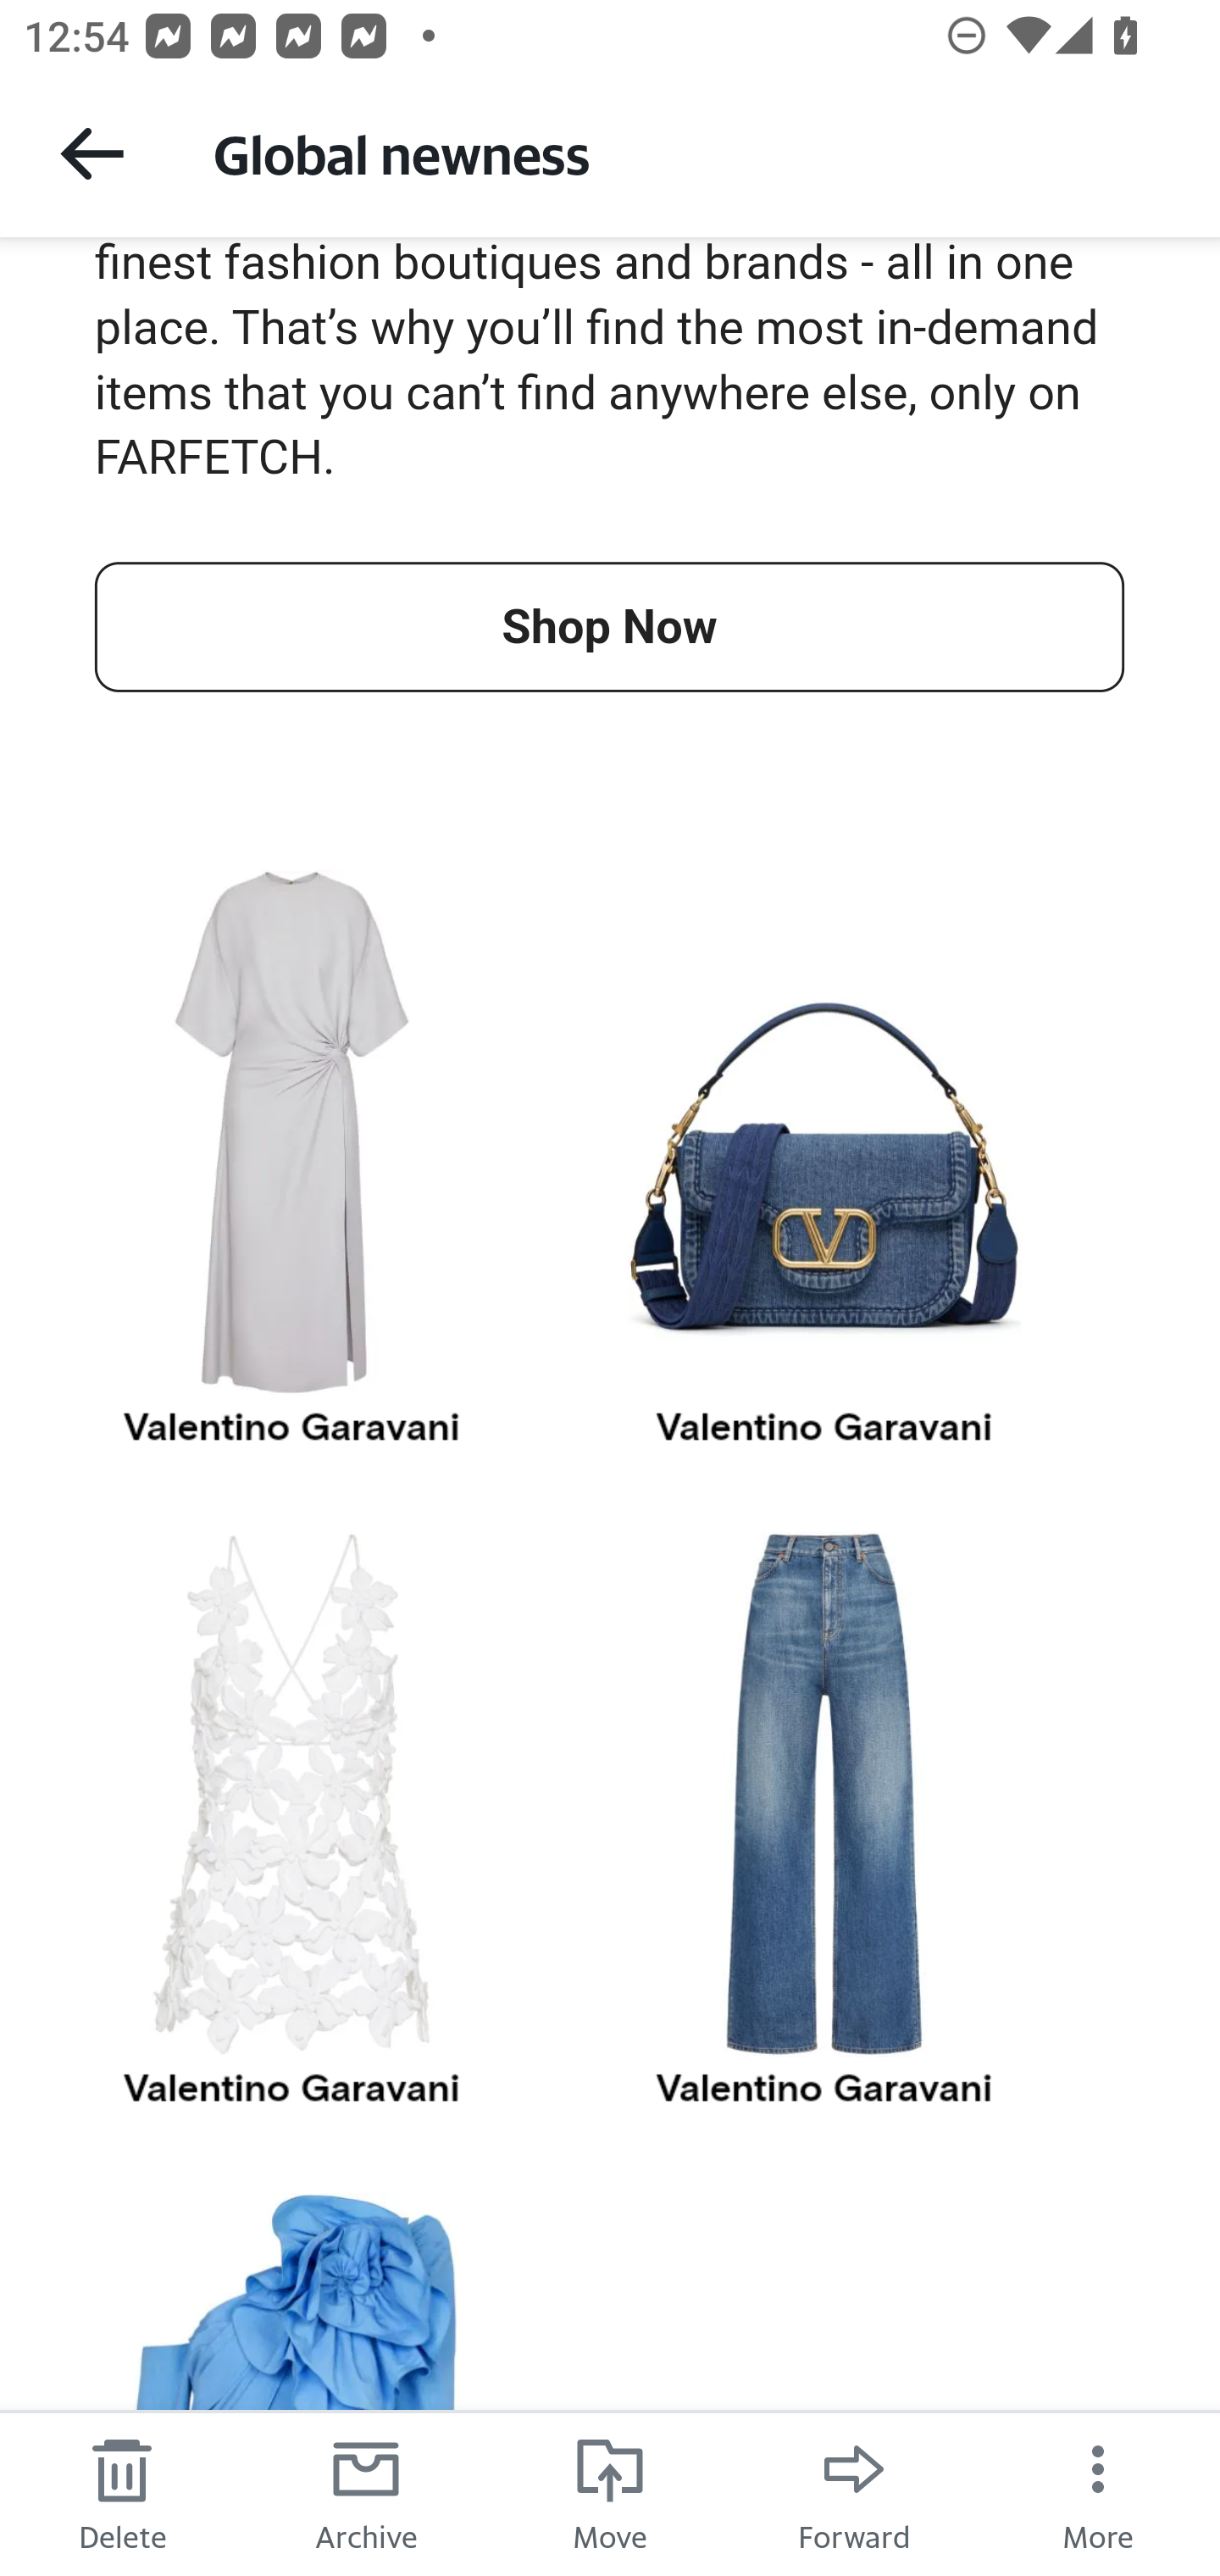 Image resolution: width=1220 pixels, height=2576 pixels. I want to click on product grid brand, so click(825, 1427).